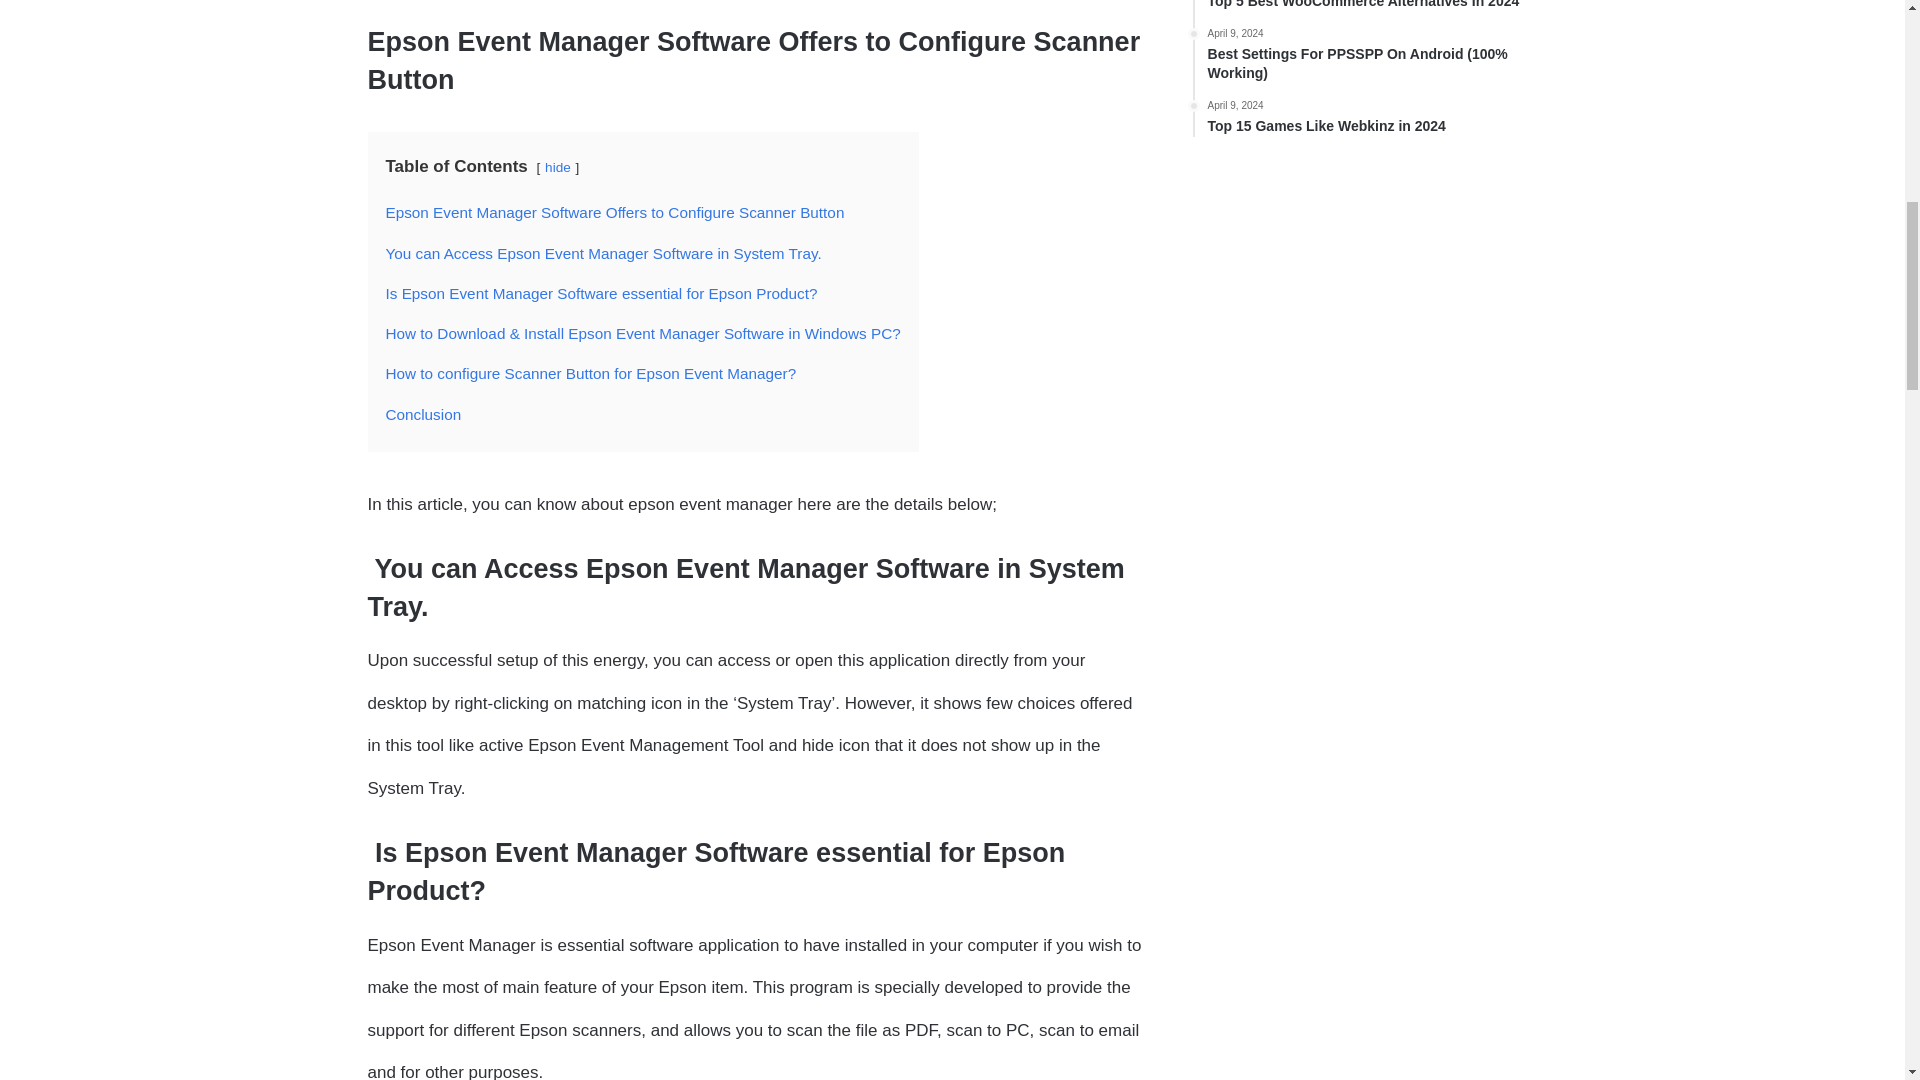  Describe the element at coordinates (603, 254) in the screenshot. I see `You can Access Epson Event Manager Software in System Tray.` at that location.